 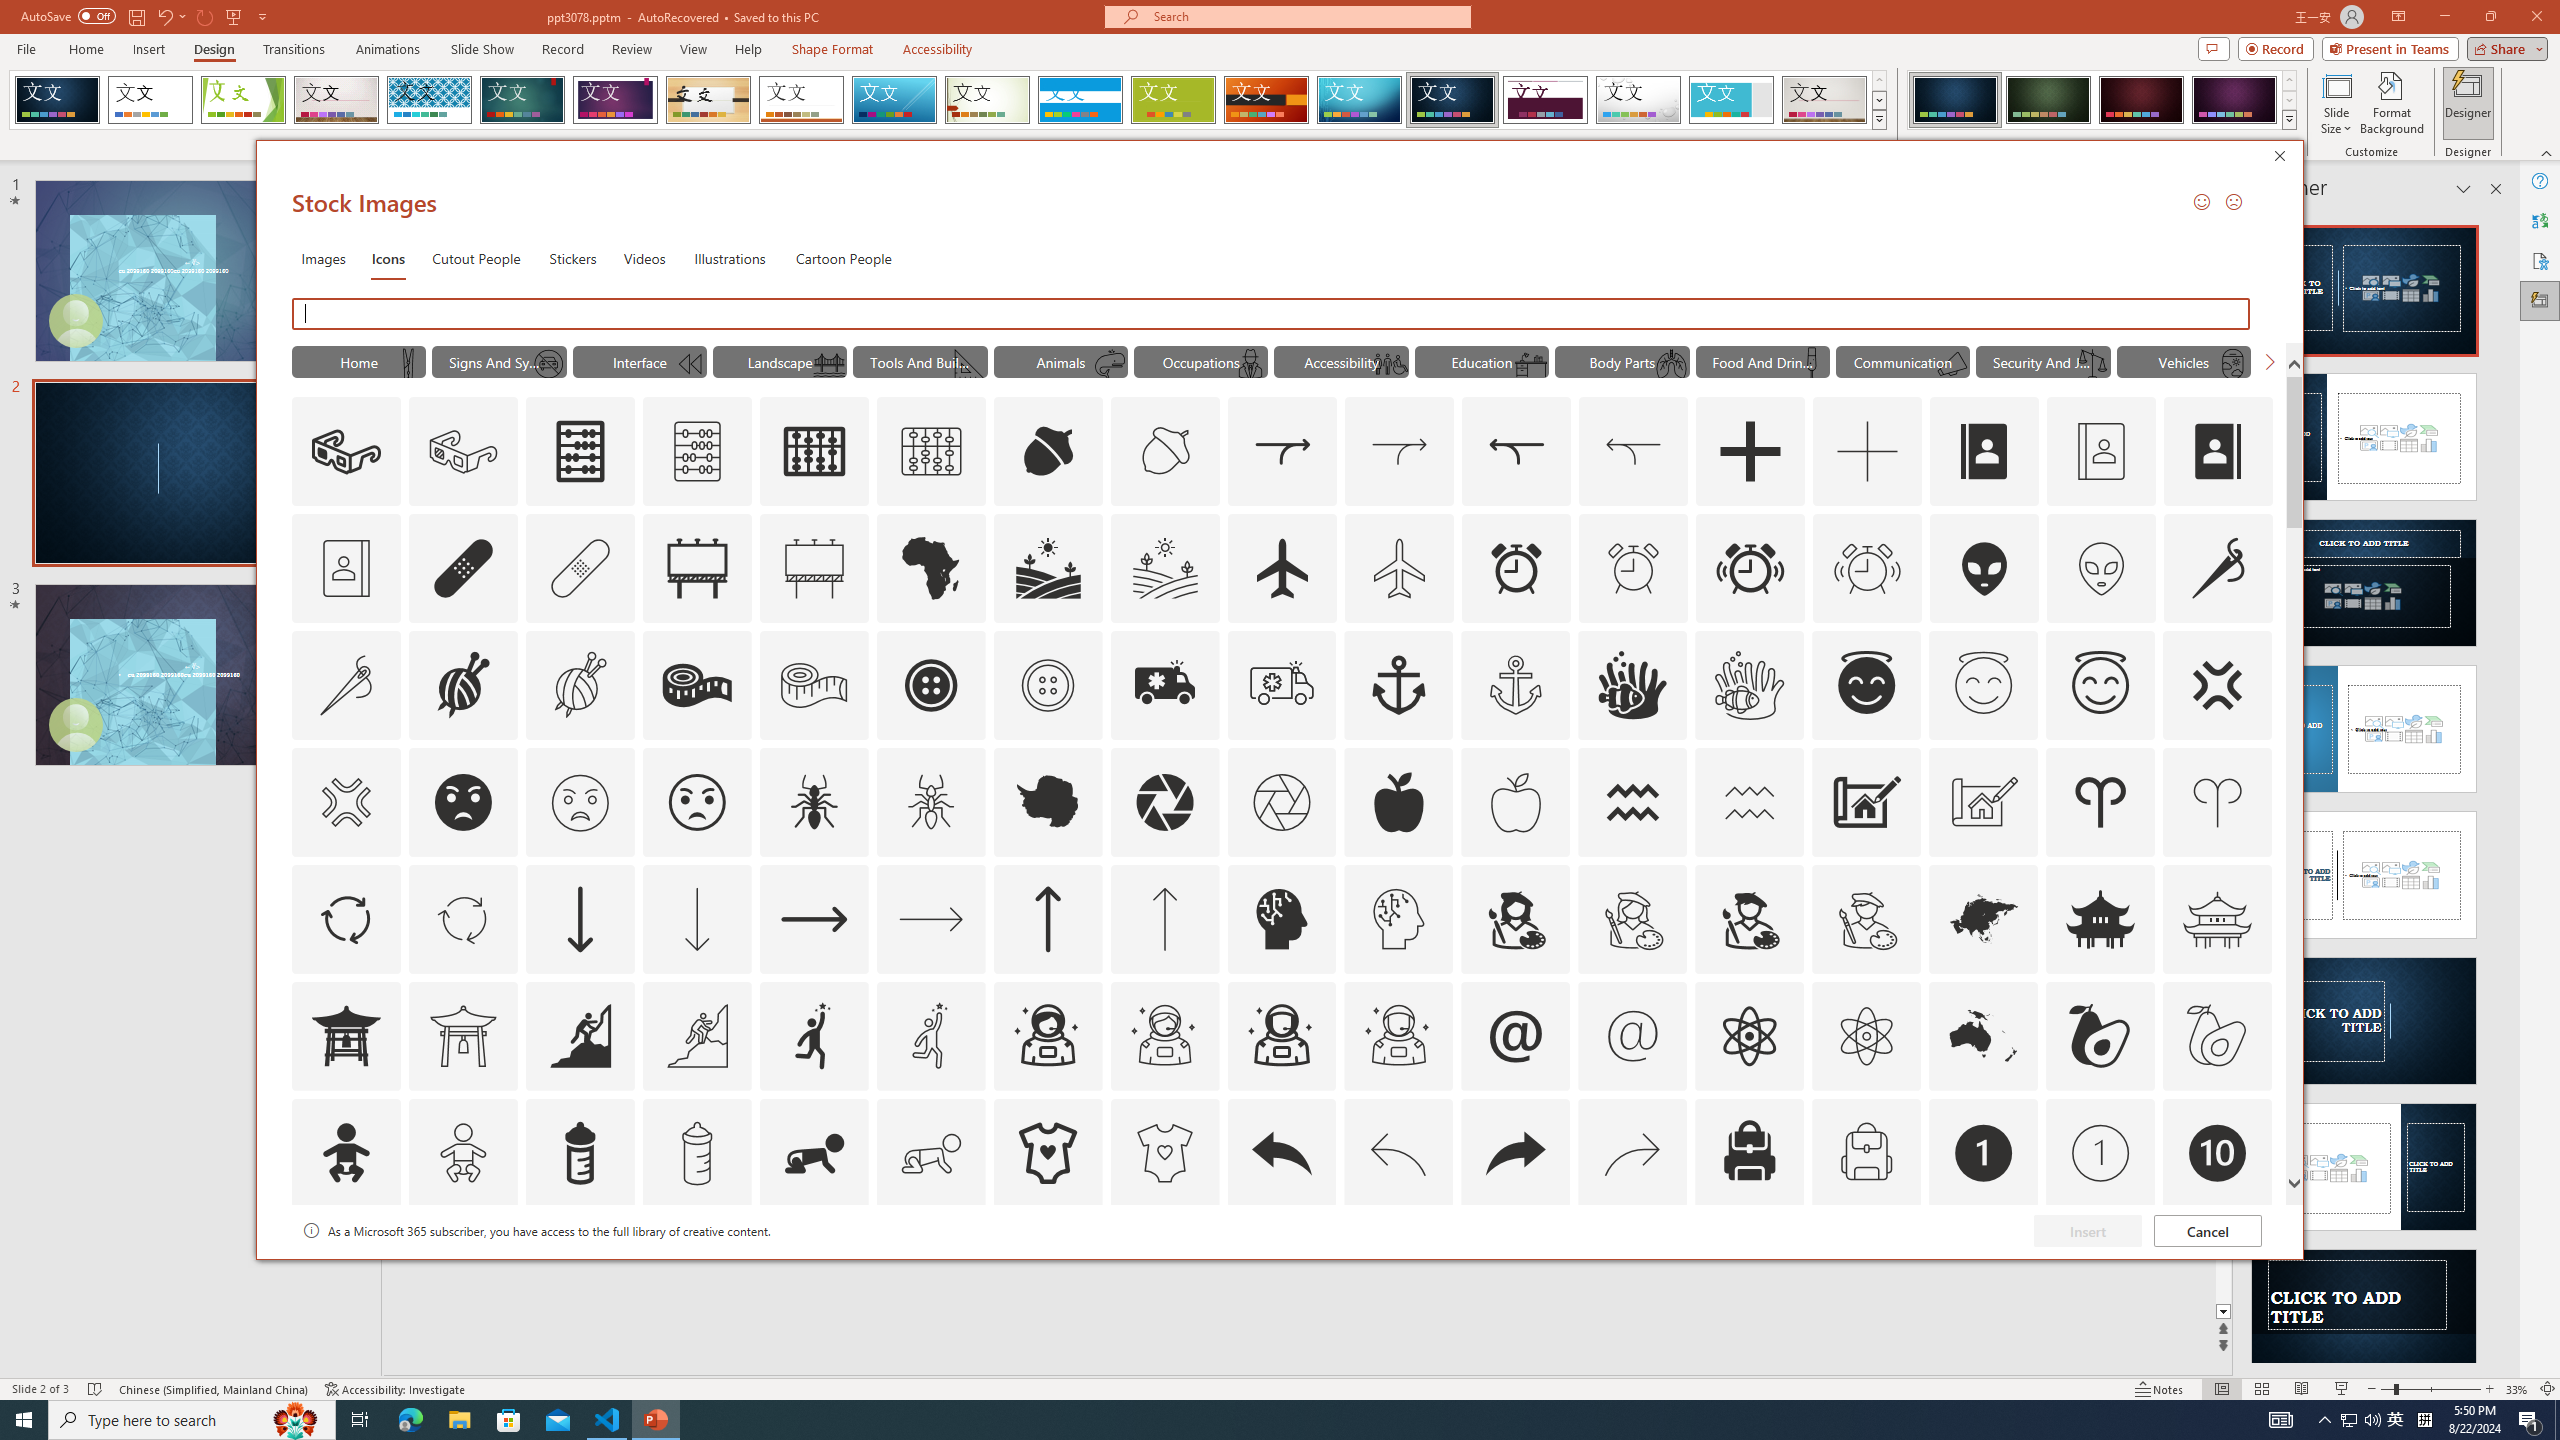 I want to click on AutomationID: Icons_At_M, so click(x=1633, y=1035).